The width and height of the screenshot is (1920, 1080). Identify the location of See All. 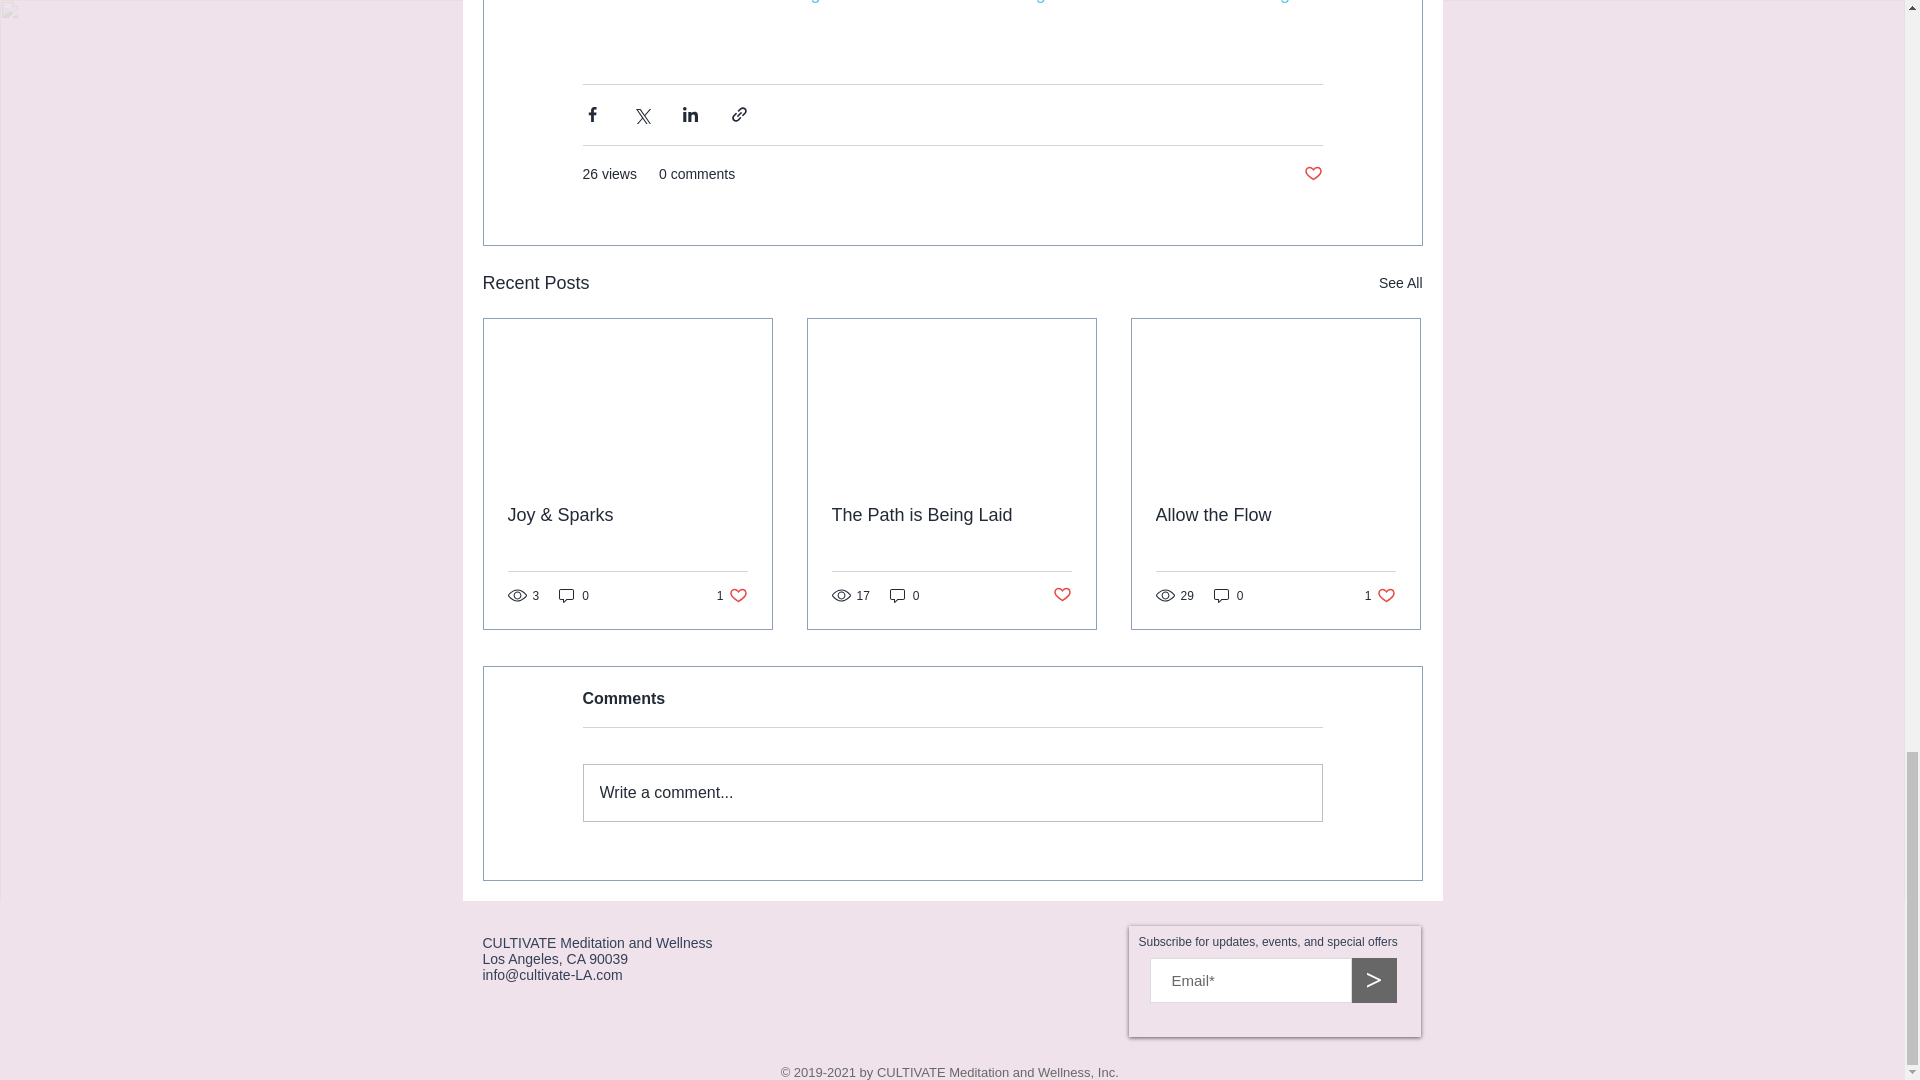
(1400, 283).